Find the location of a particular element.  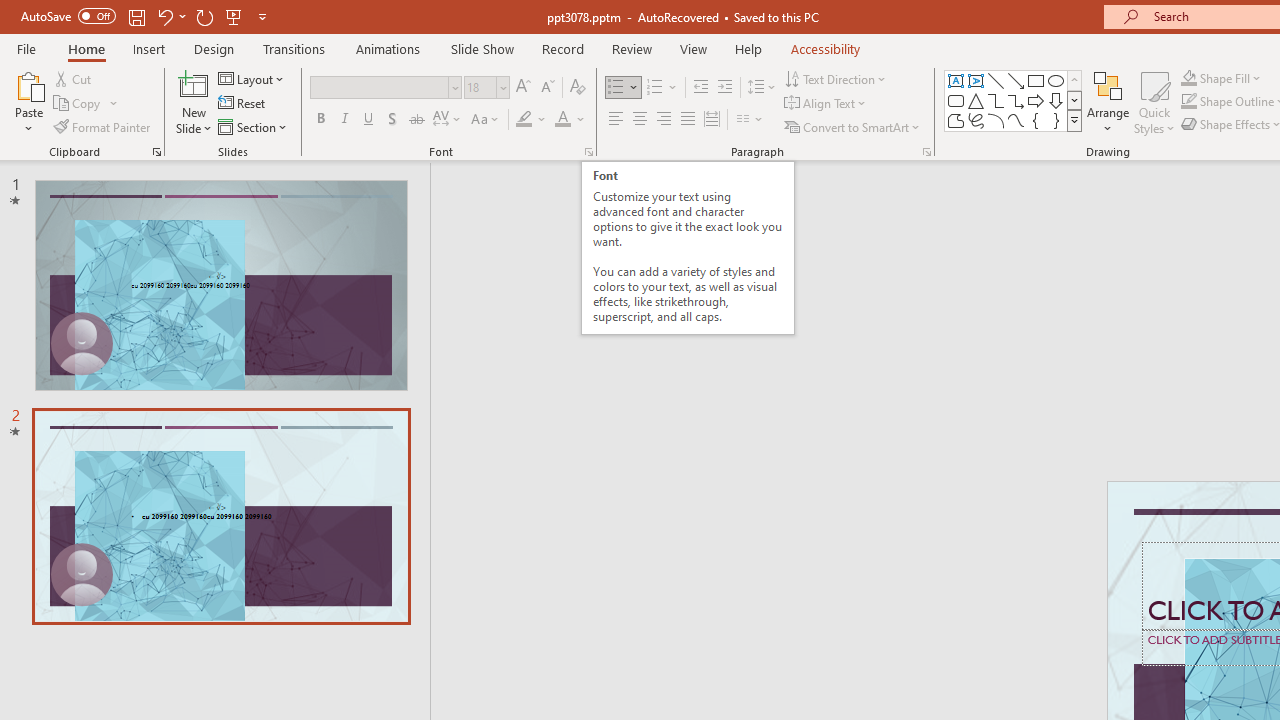

View is located at coordinates (693, 48).